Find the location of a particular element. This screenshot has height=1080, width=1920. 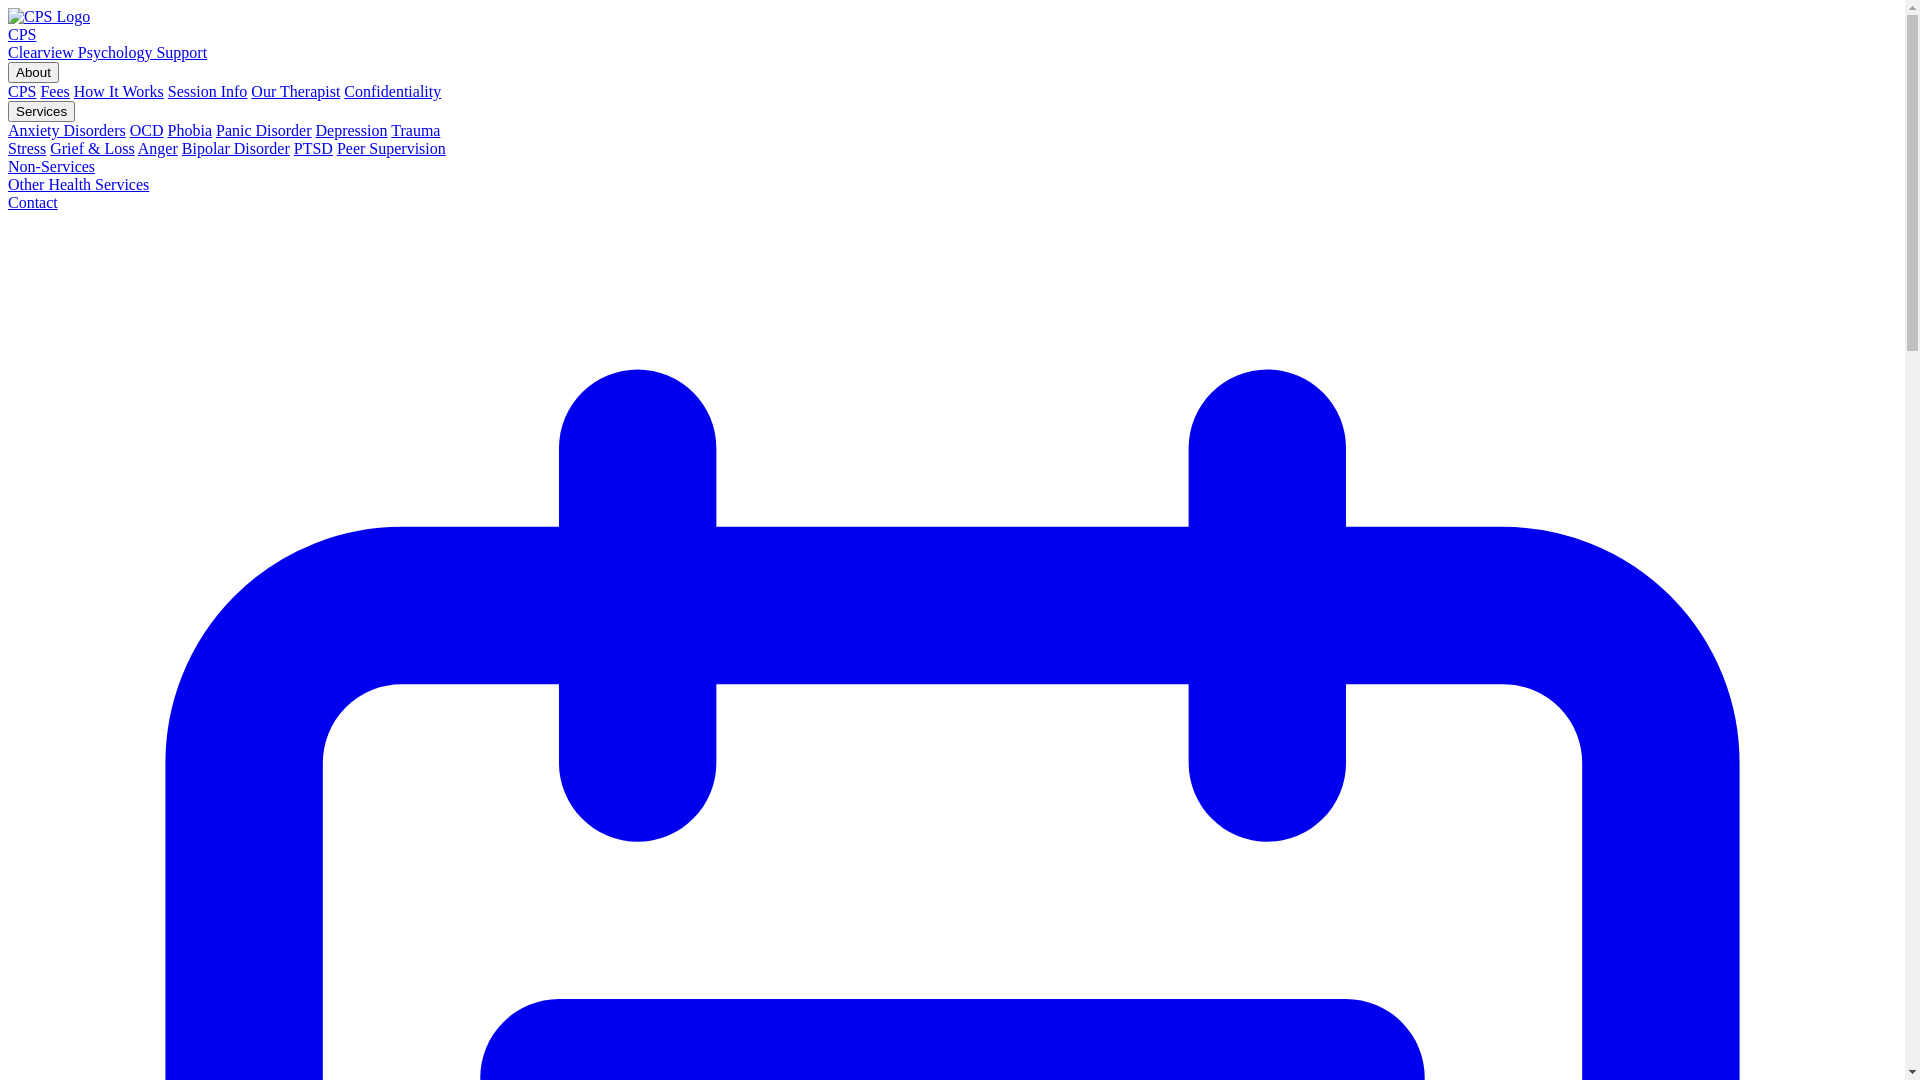

CPS
Clearview Psychology Support is located at coordinates (952, 35).